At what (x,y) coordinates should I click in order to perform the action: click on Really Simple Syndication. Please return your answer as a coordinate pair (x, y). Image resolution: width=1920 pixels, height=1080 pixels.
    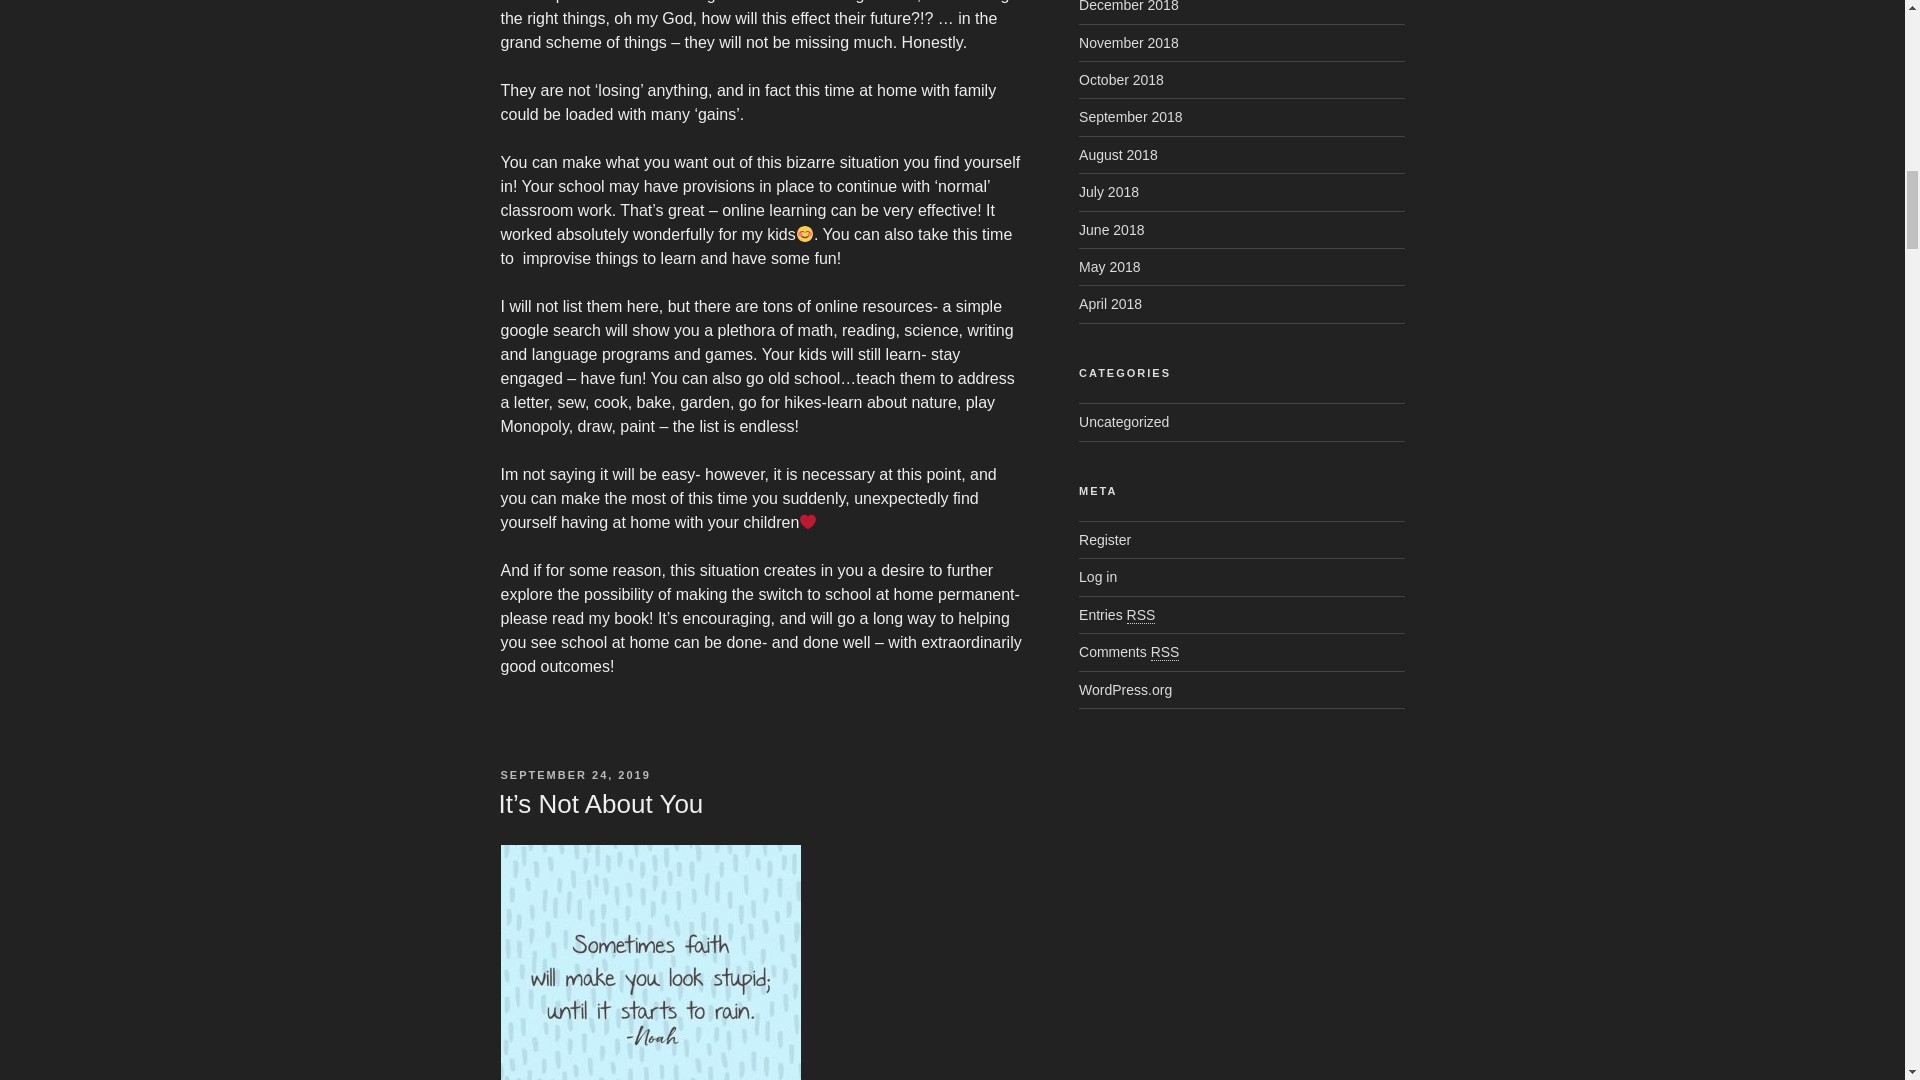
    Looking at the image, I should click on (1165, 652).